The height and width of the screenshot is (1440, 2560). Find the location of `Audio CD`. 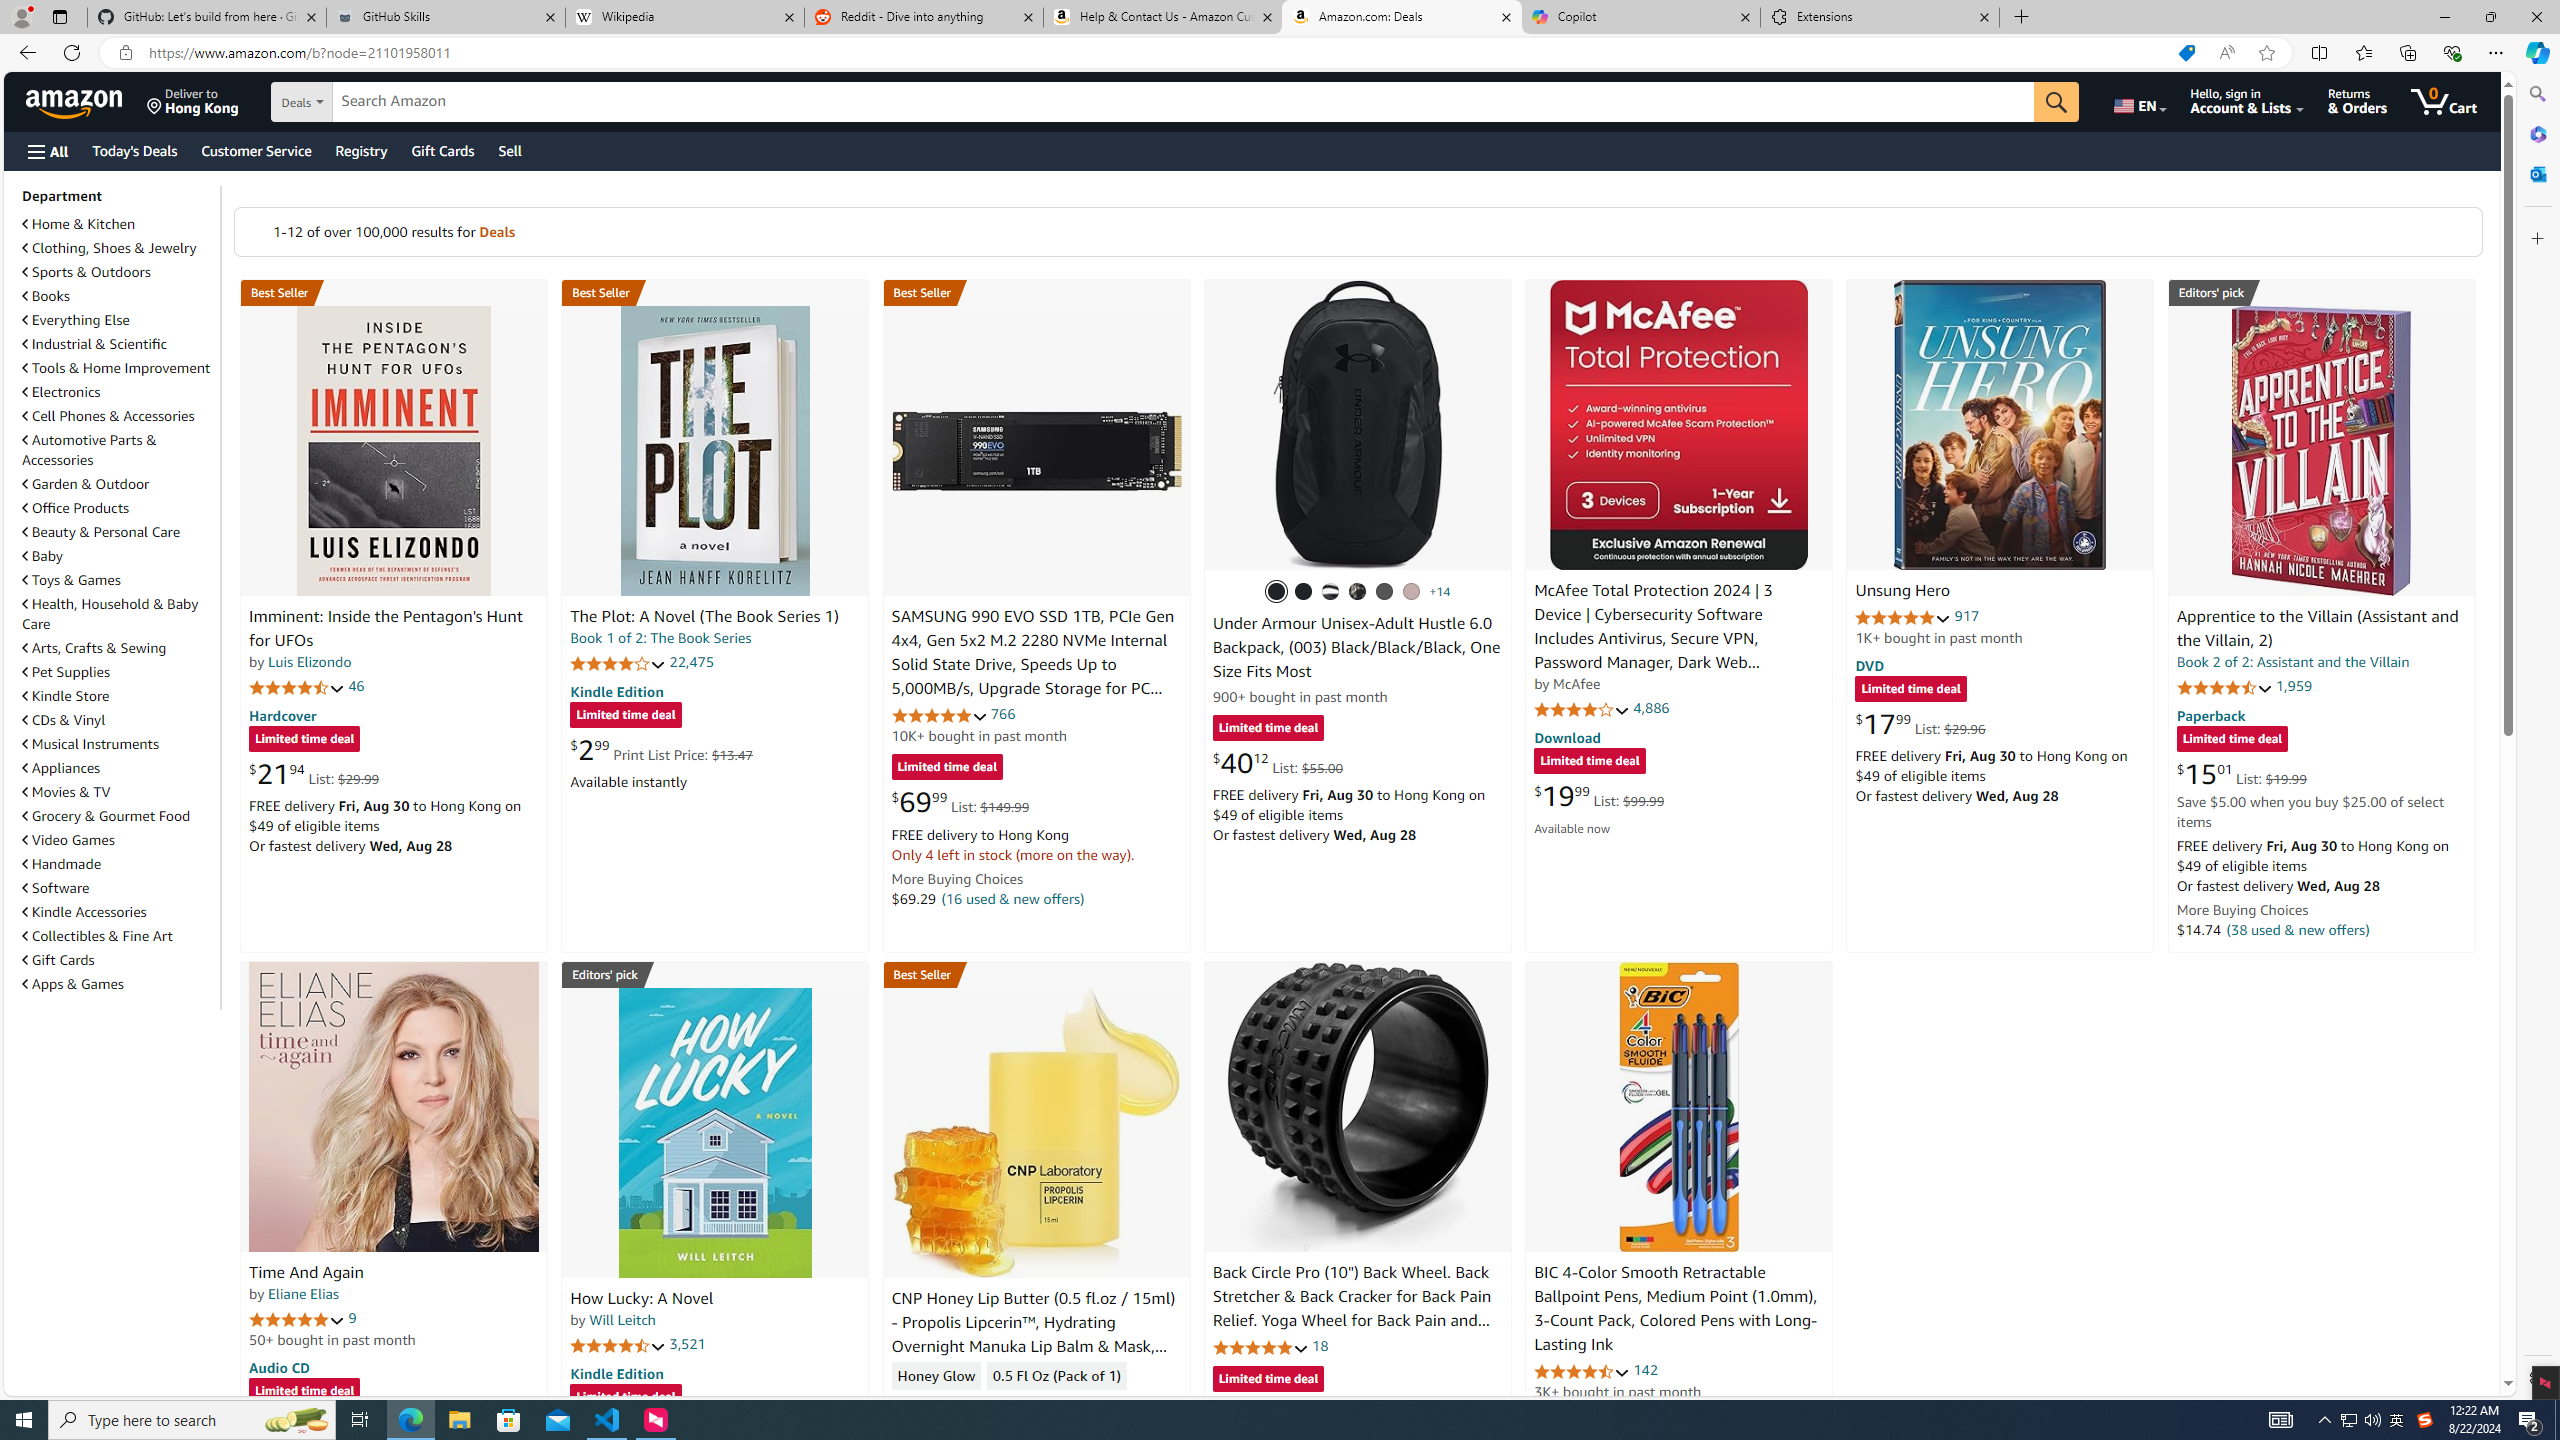

Audio CD is located at coordinates (278, 1366).